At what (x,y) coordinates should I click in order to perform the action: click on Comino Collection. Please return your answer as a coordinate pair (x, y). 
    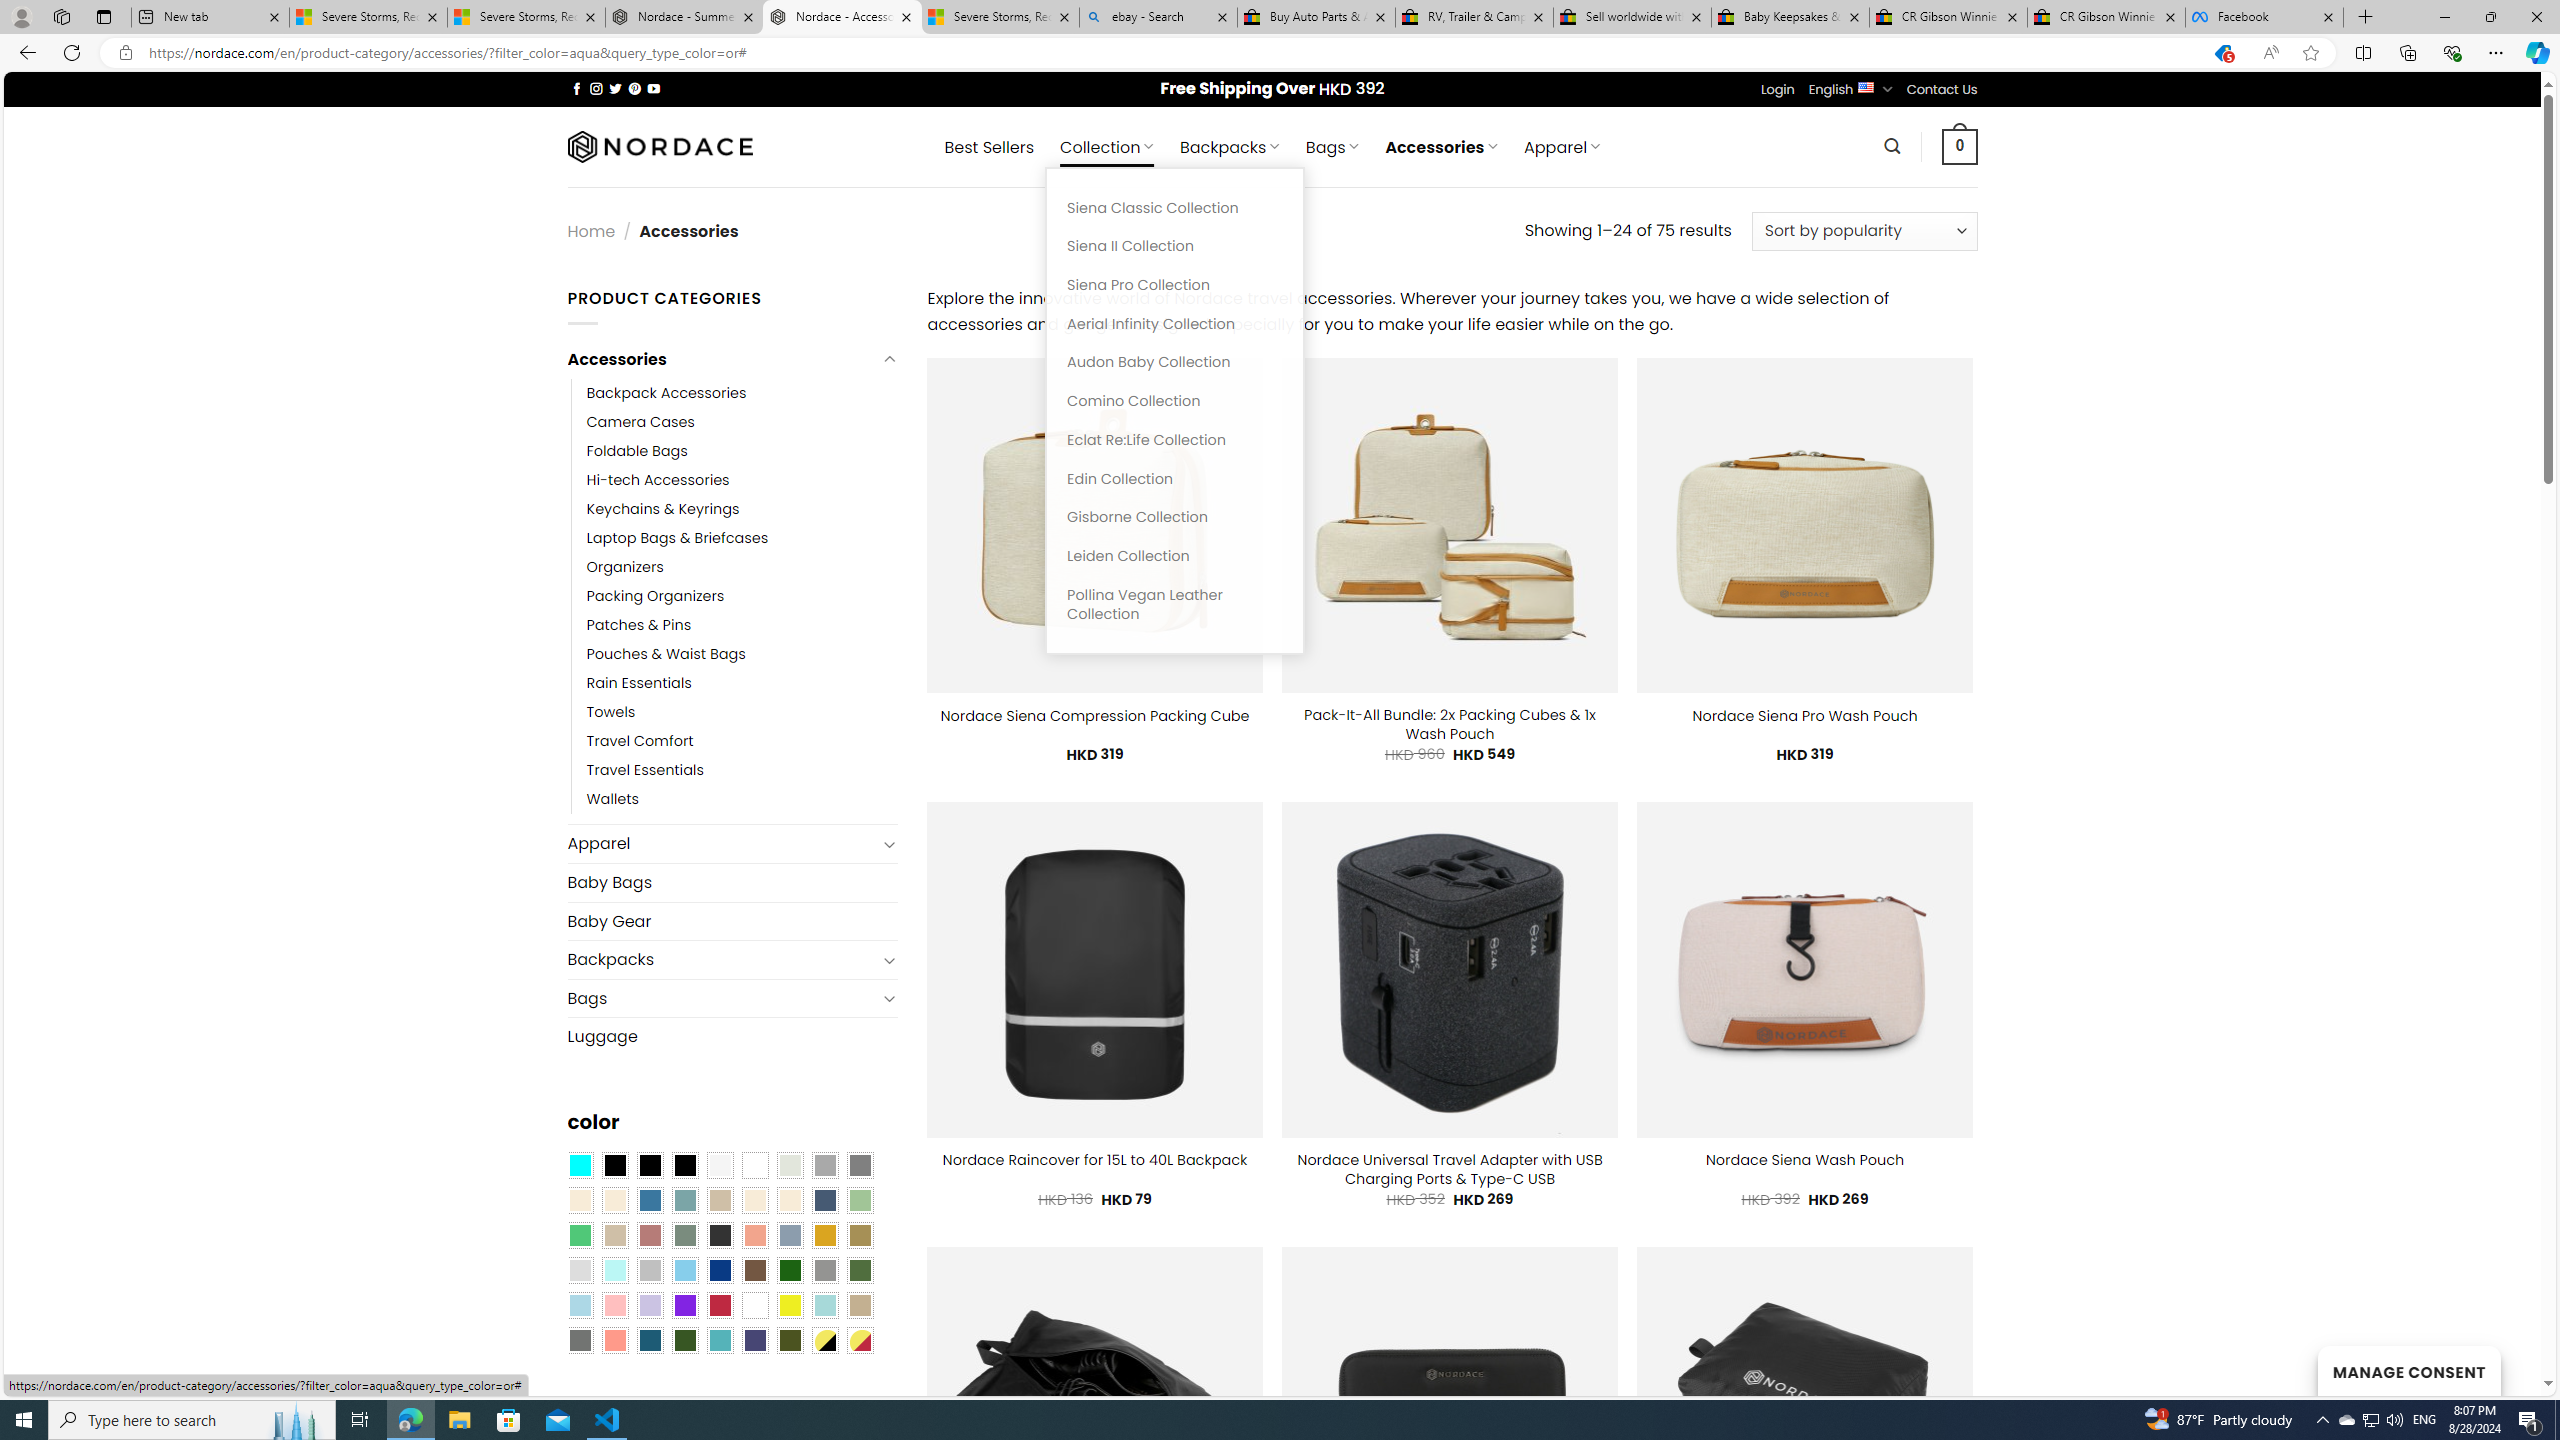
    Looking at the image, I should click on (1175, 400).